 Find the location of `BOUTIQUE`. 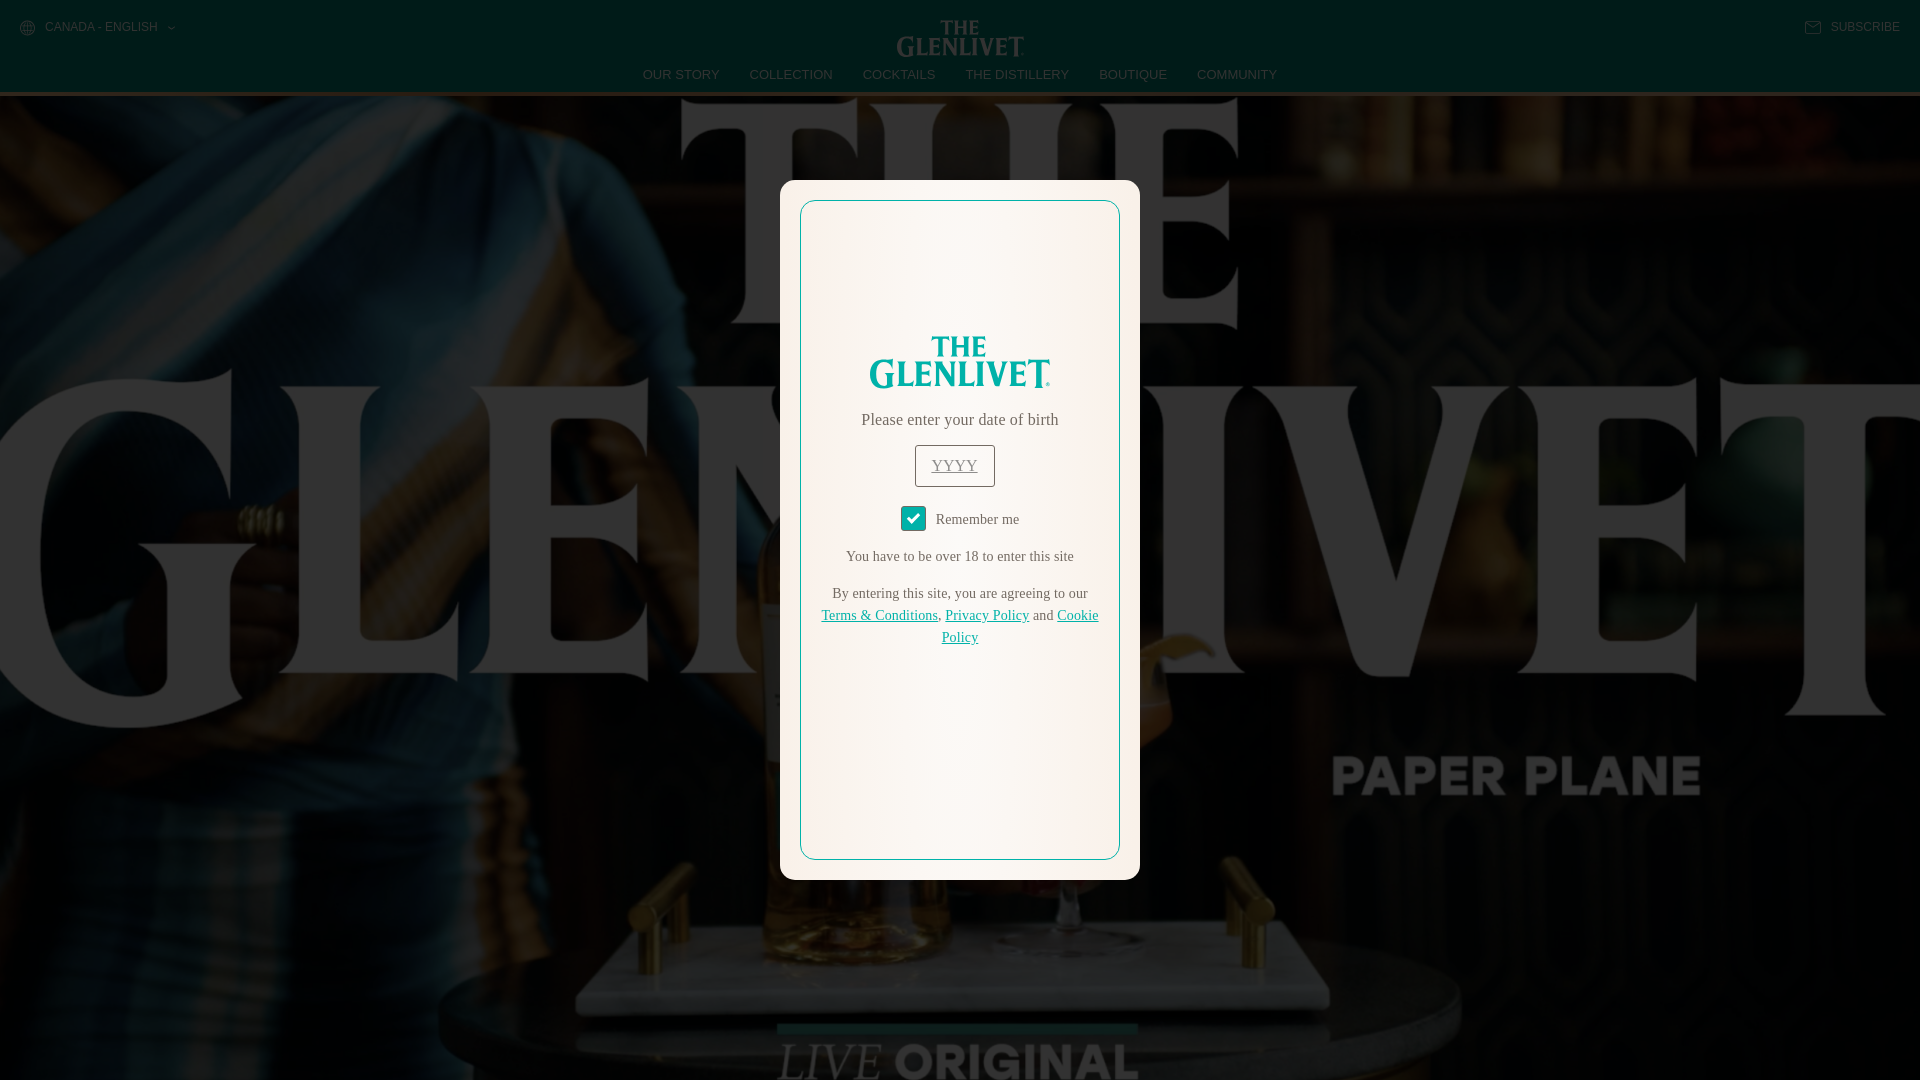

BOUTIQUE is located at coordinates (1132, 74).